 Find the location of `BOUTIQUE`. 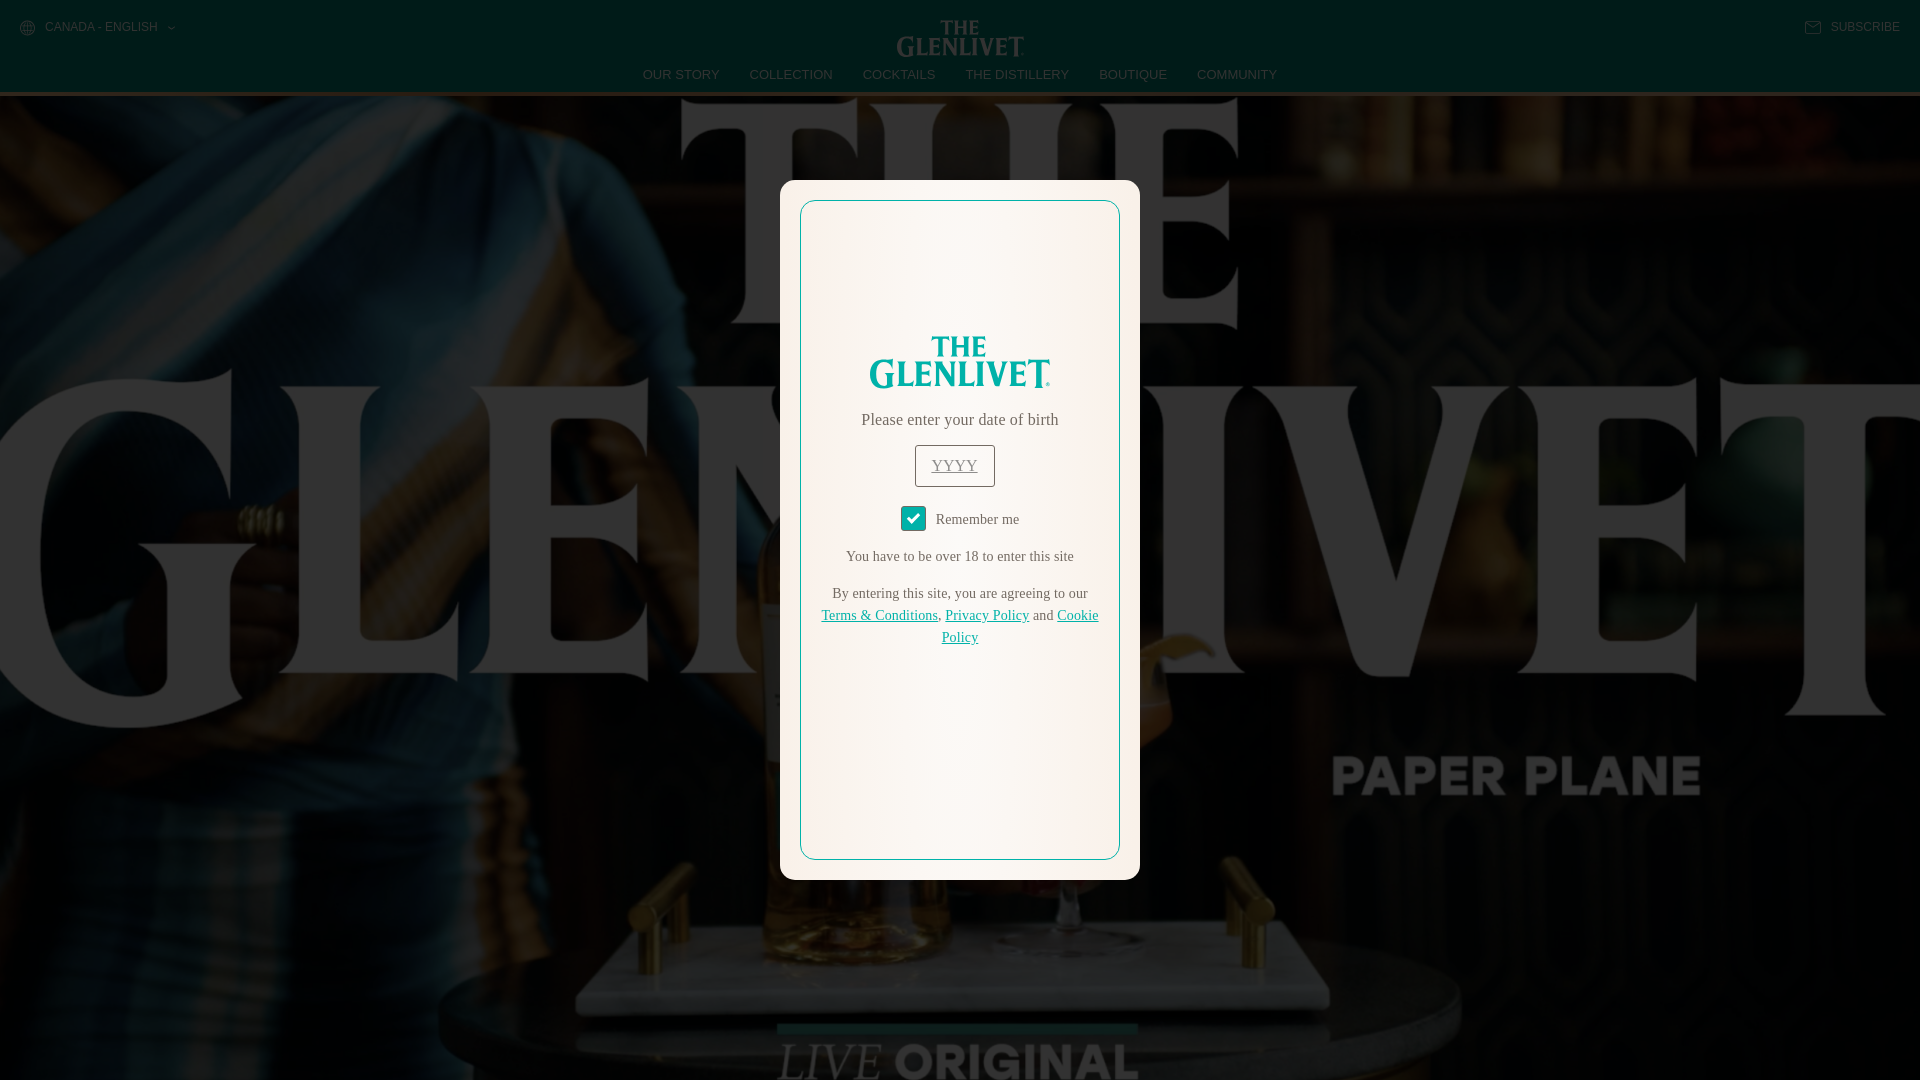

BOUTIQUE is located at coordinates (1132, 74).